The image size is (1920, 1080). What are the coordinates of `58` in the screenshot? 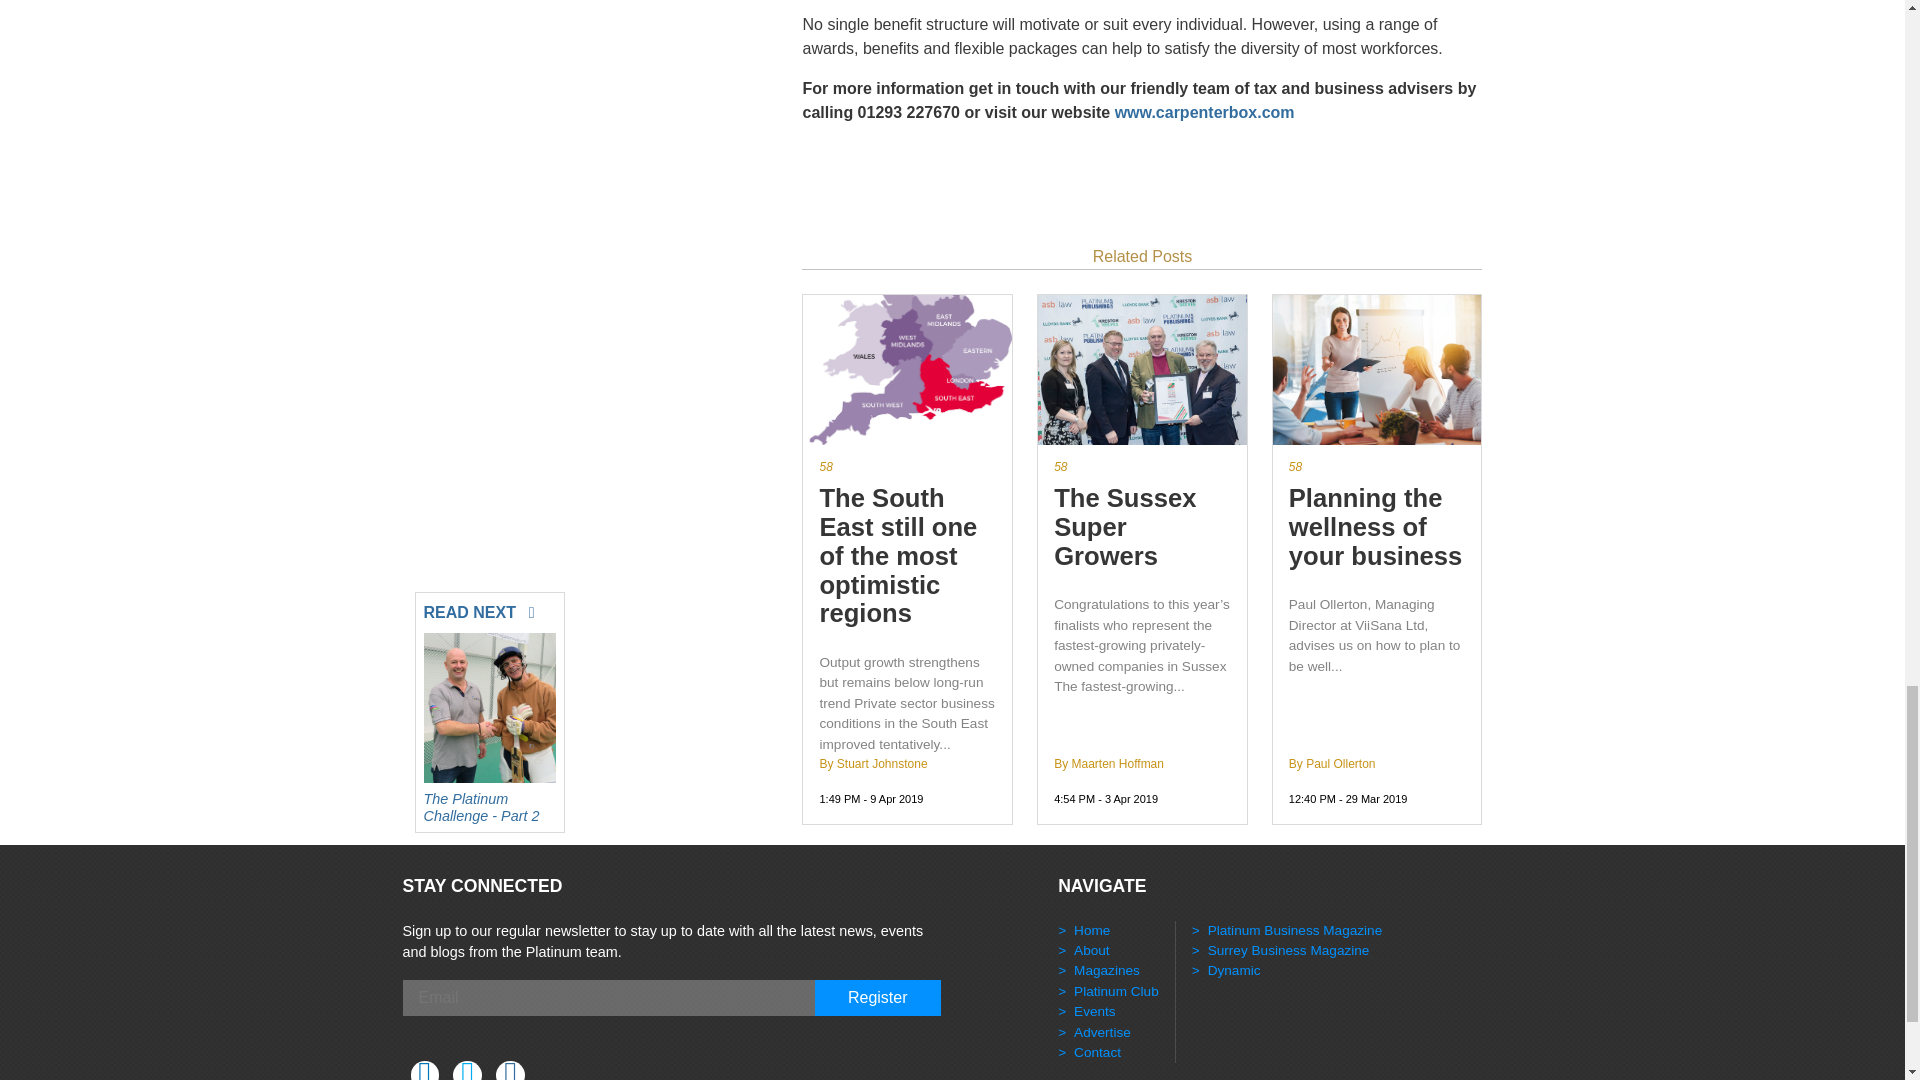 It's located at (1377, 466).